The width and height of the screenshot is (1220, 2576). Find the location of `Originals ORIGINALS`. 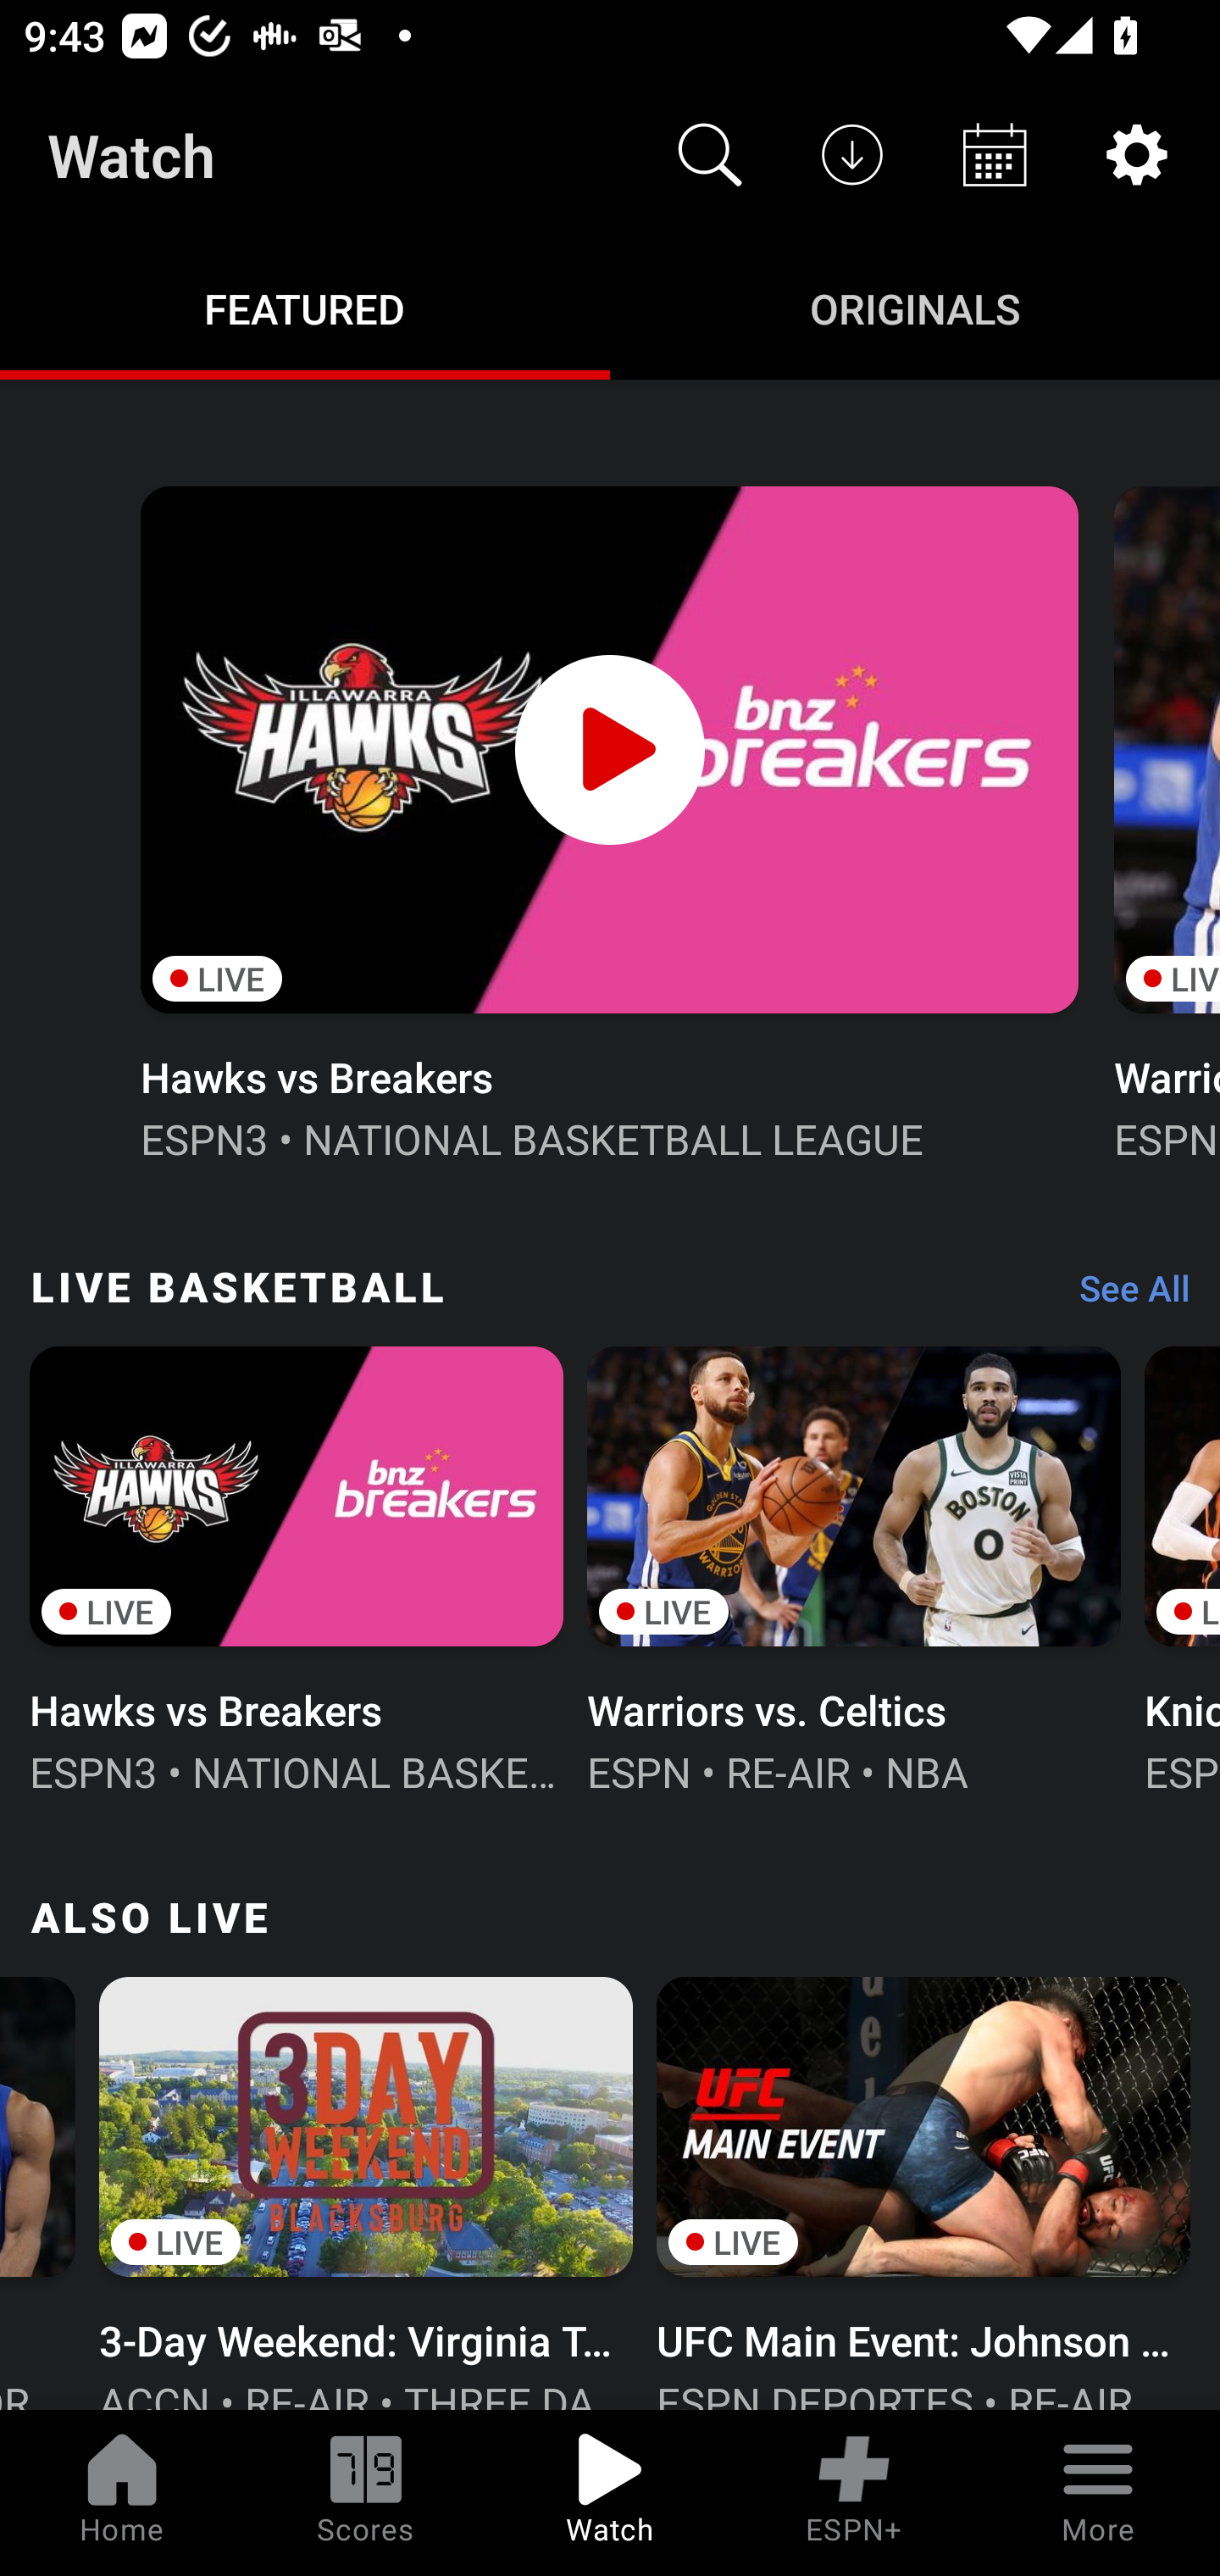

Originals ORIGINALS is located at coordinates (915, 307).